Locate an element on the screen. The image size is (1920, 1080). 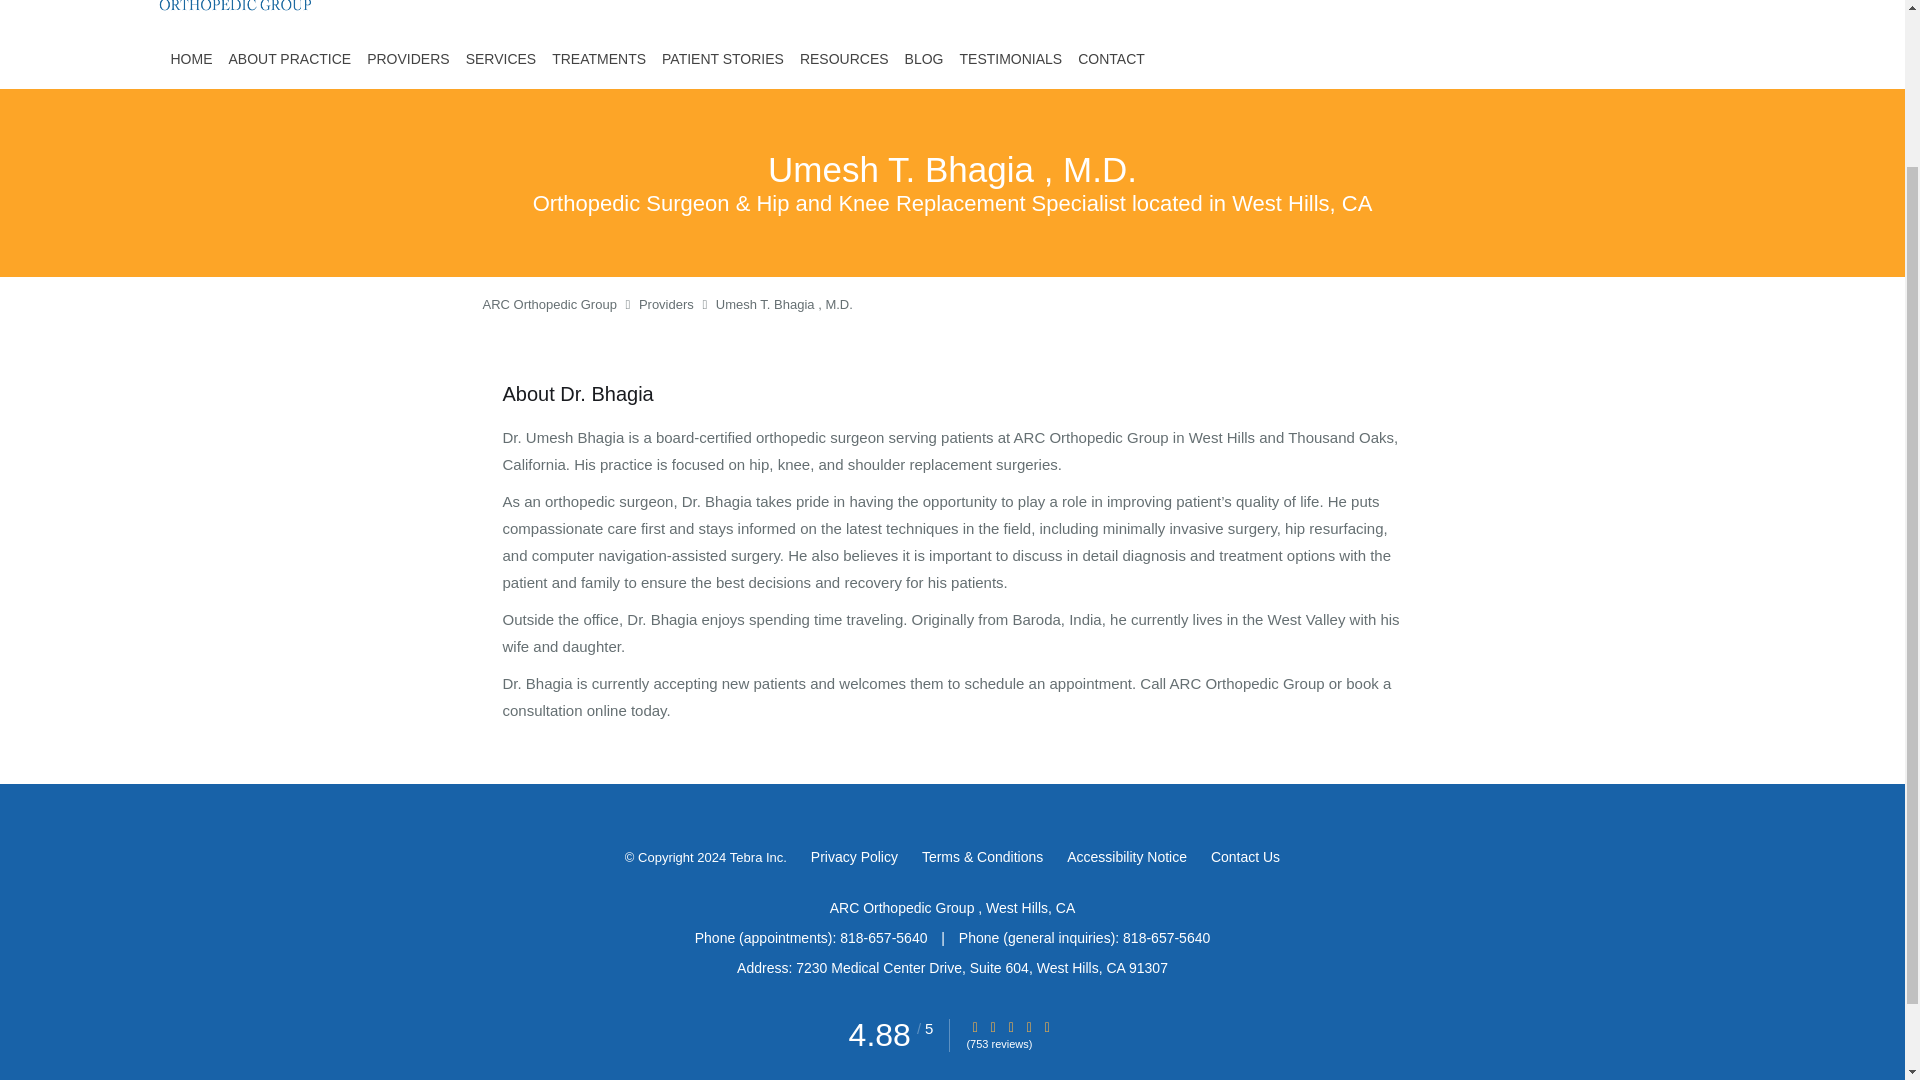
Contact Us is located at coordinates (1246, 856).